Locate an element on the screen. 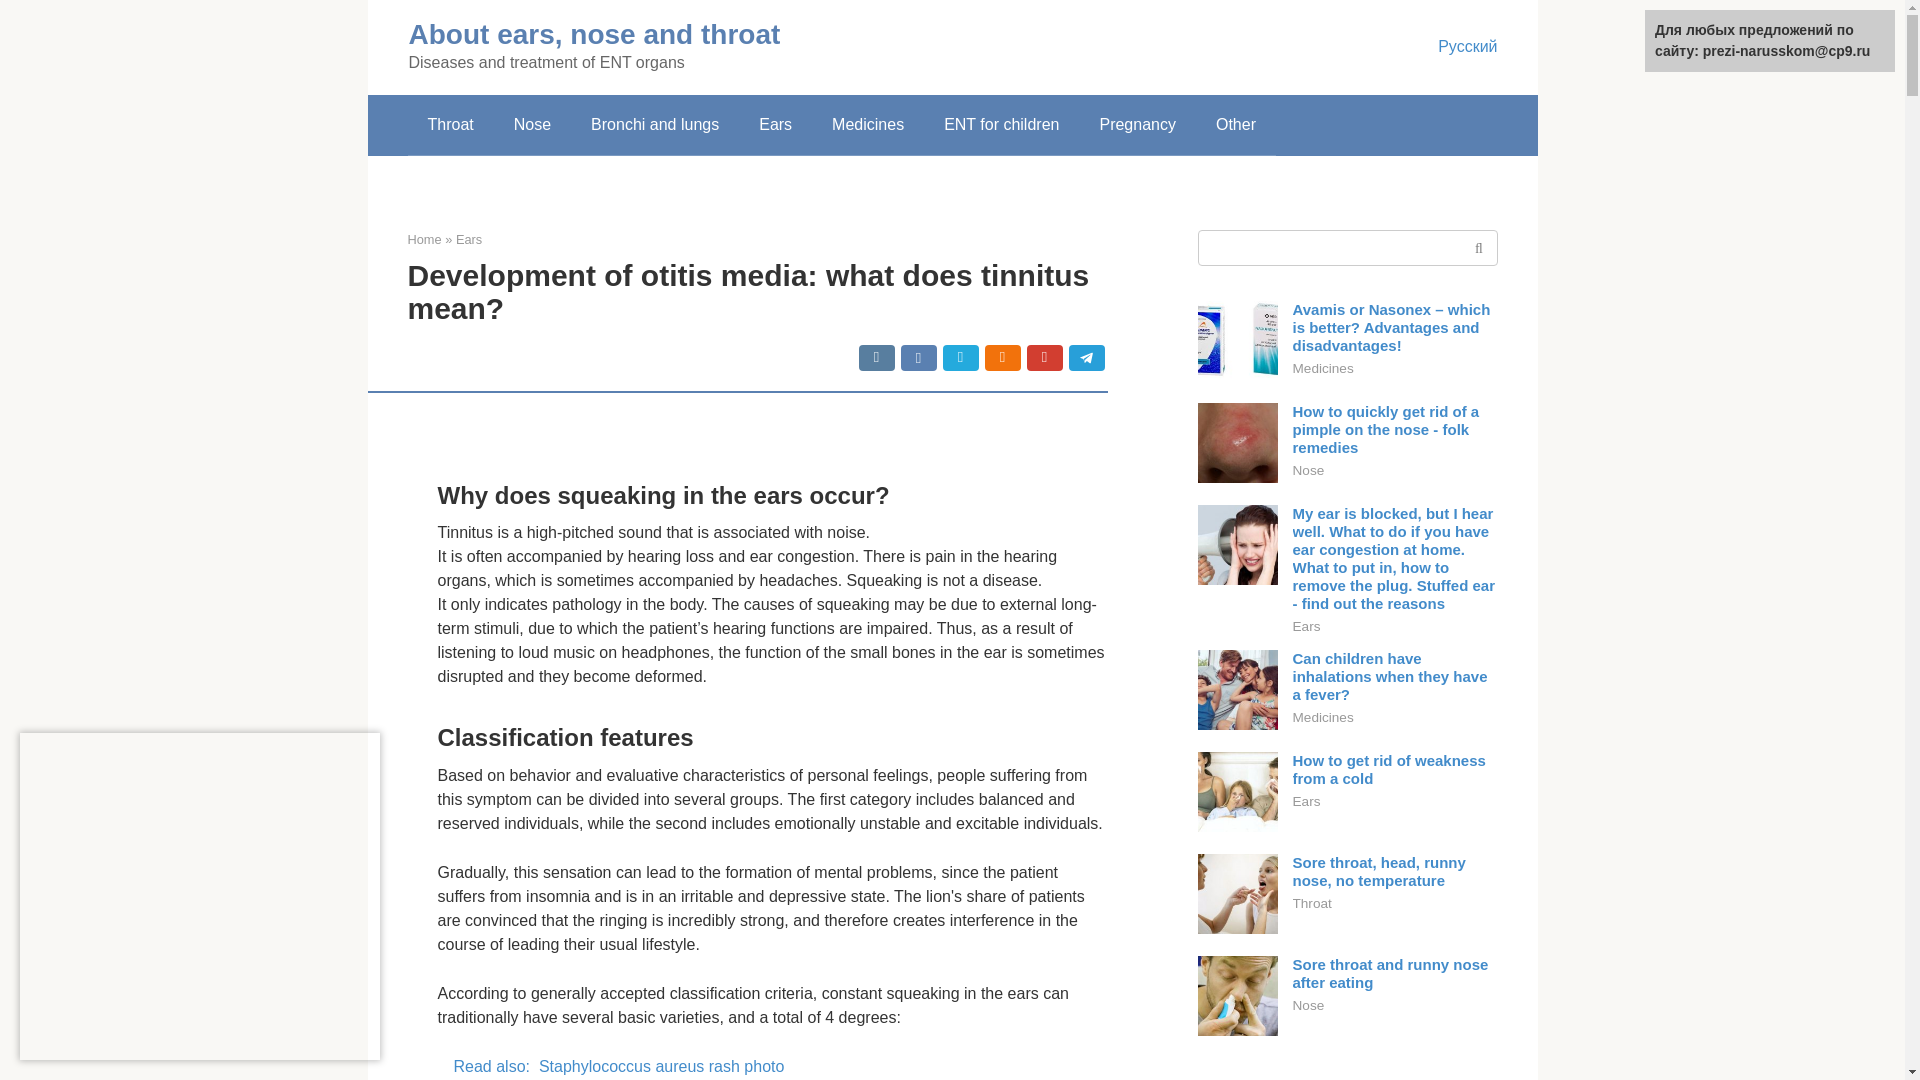 The width and height of the screenshot is (1920, 1080). Ears is located at coordinates (776, 125).